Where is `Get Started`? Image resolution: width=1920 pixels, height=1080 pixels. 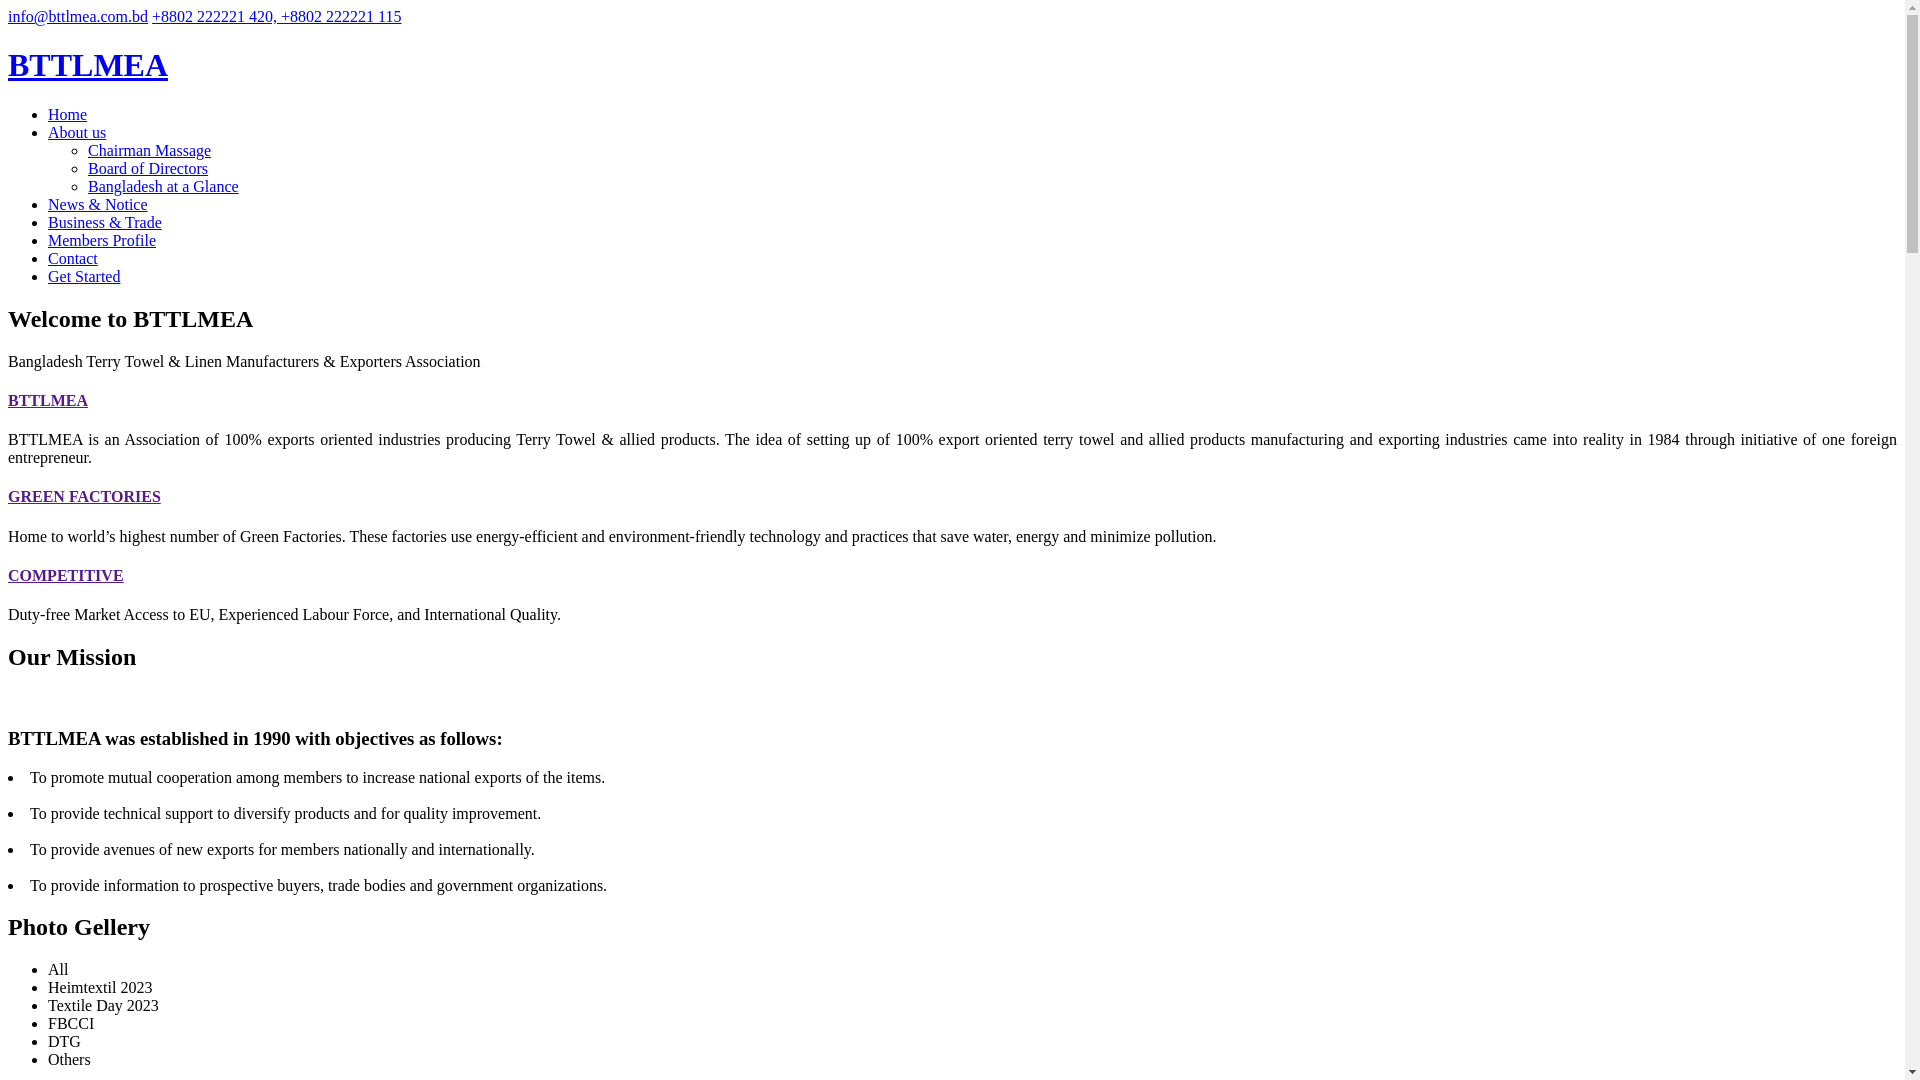 Get Started is located at coordinates (84, 276).